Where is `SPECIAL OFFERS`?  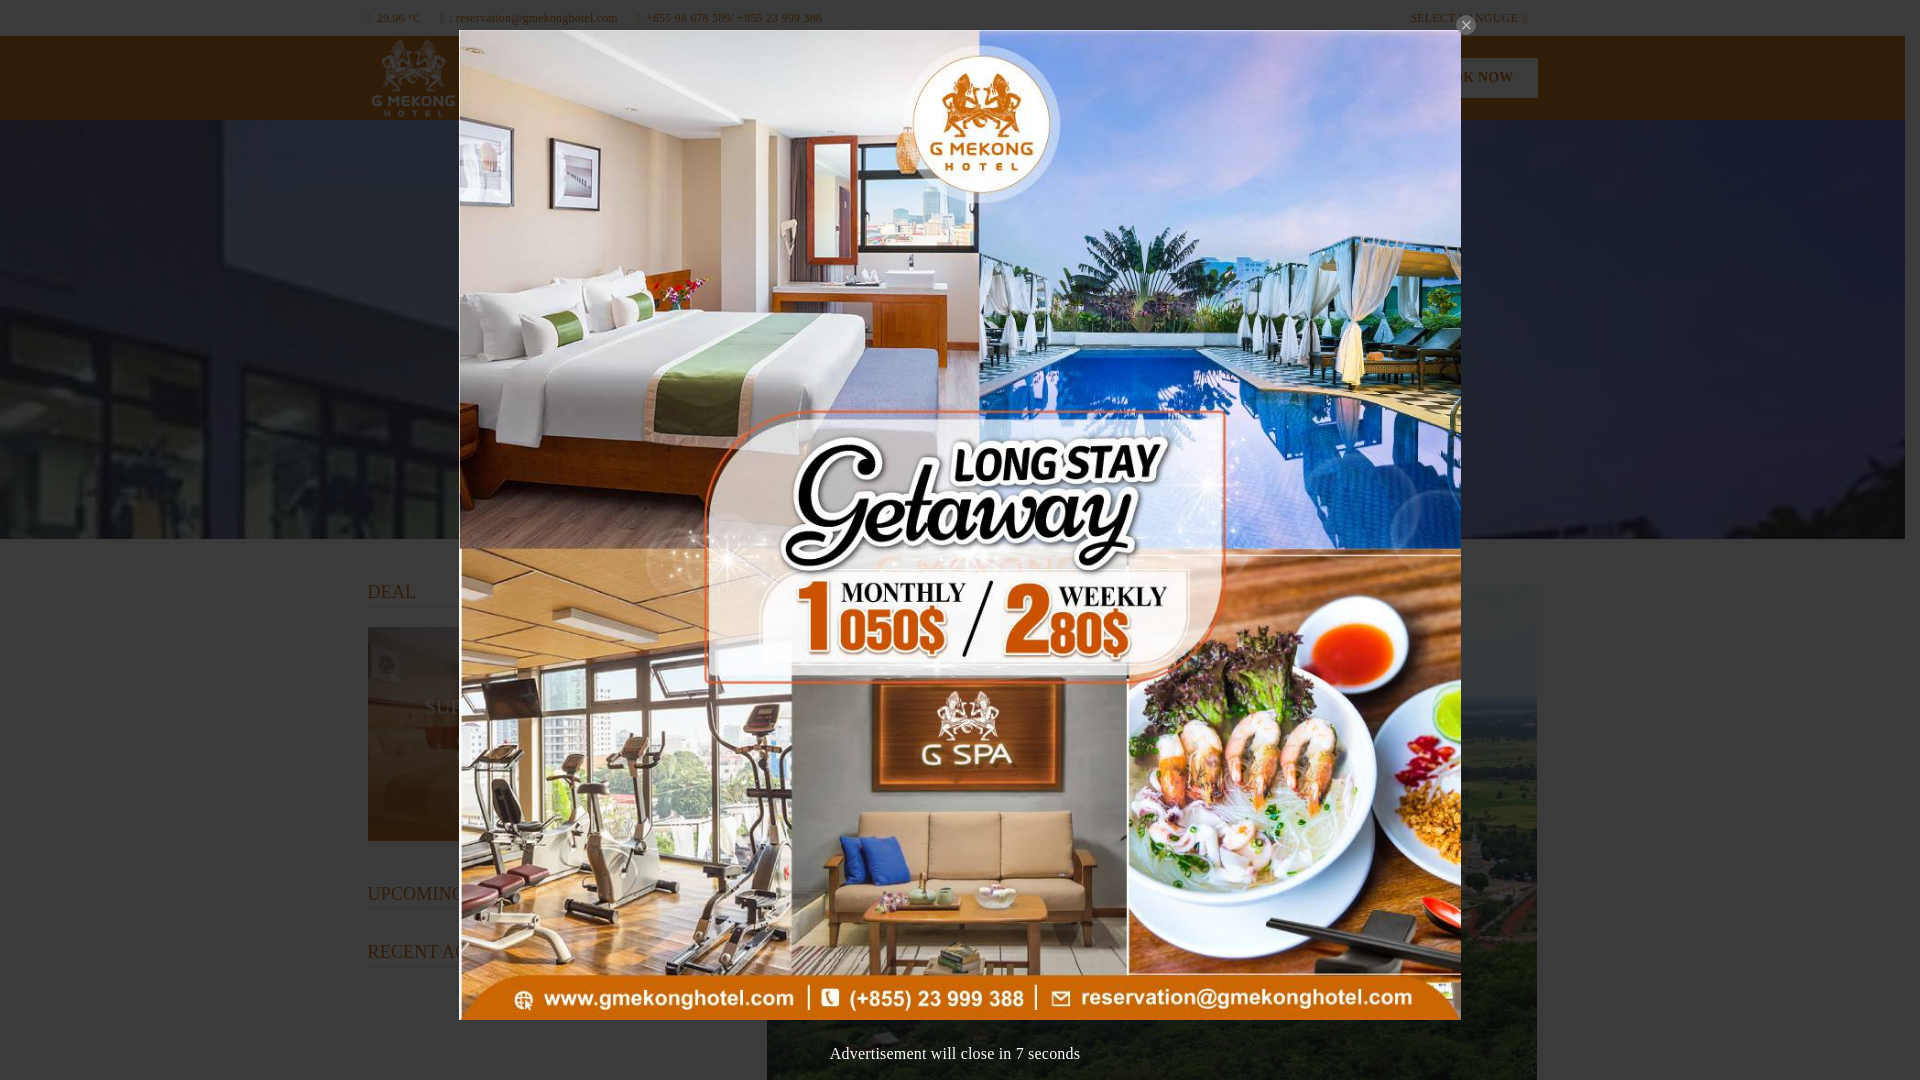
SPECIAL OFFERS is located at coordinates (1106, 77).